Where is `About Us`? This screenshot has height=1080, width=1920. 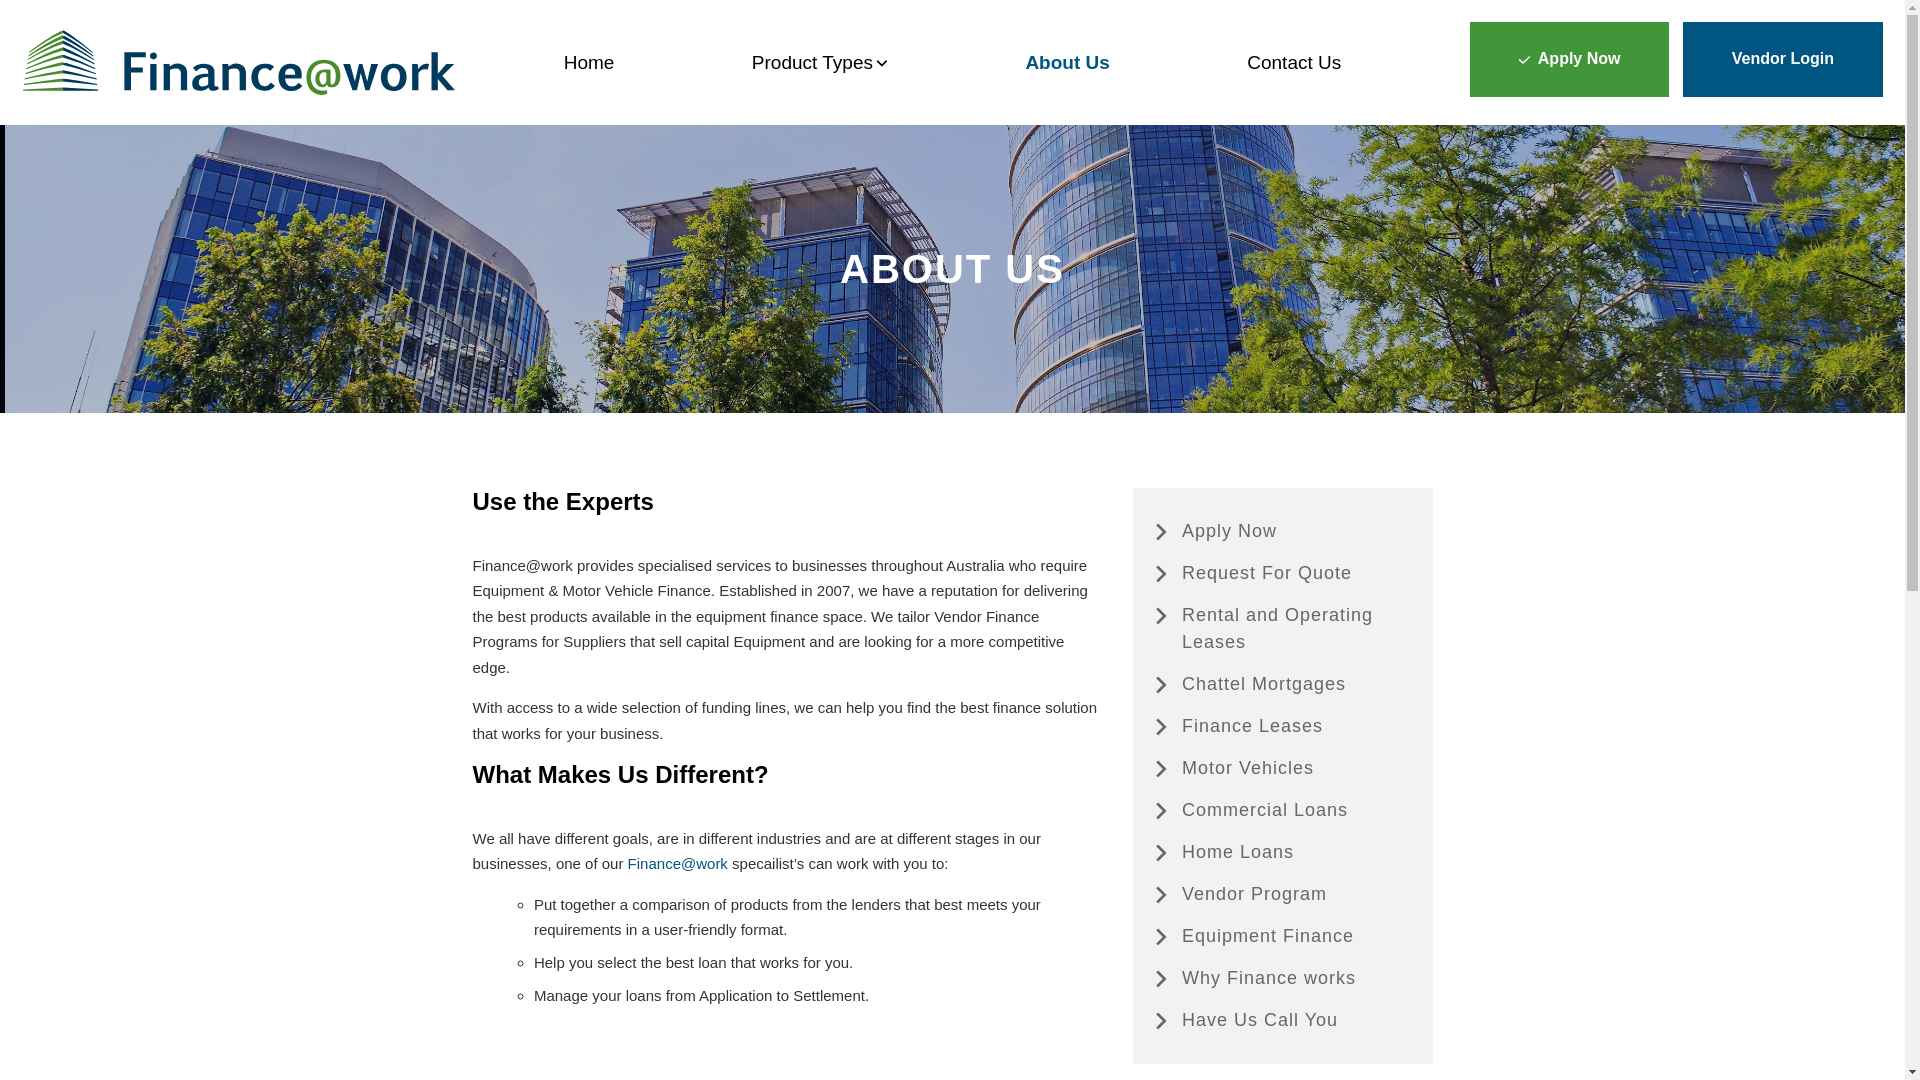 About Us is located at coordinates (1067, 62).